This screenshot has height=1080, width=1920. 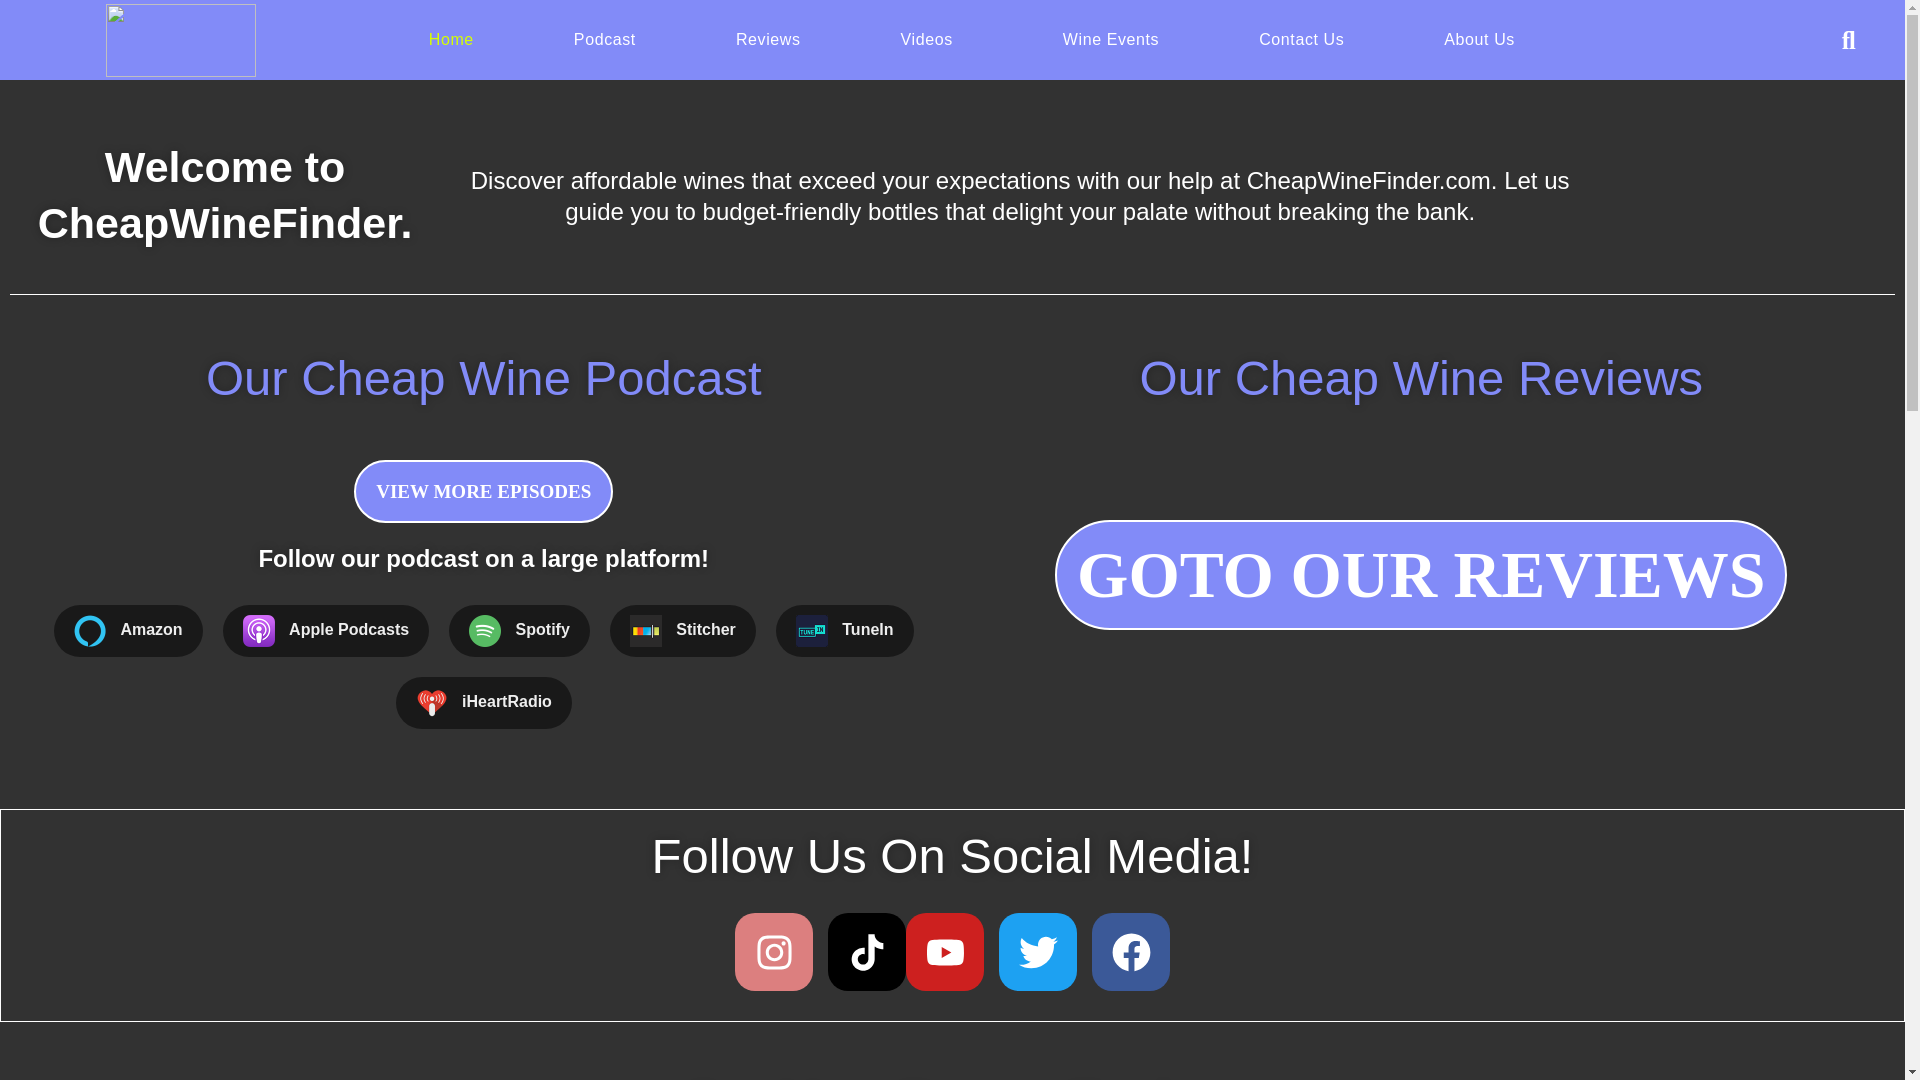 I want to click on Wine Events, so click(x=1111, y=40).